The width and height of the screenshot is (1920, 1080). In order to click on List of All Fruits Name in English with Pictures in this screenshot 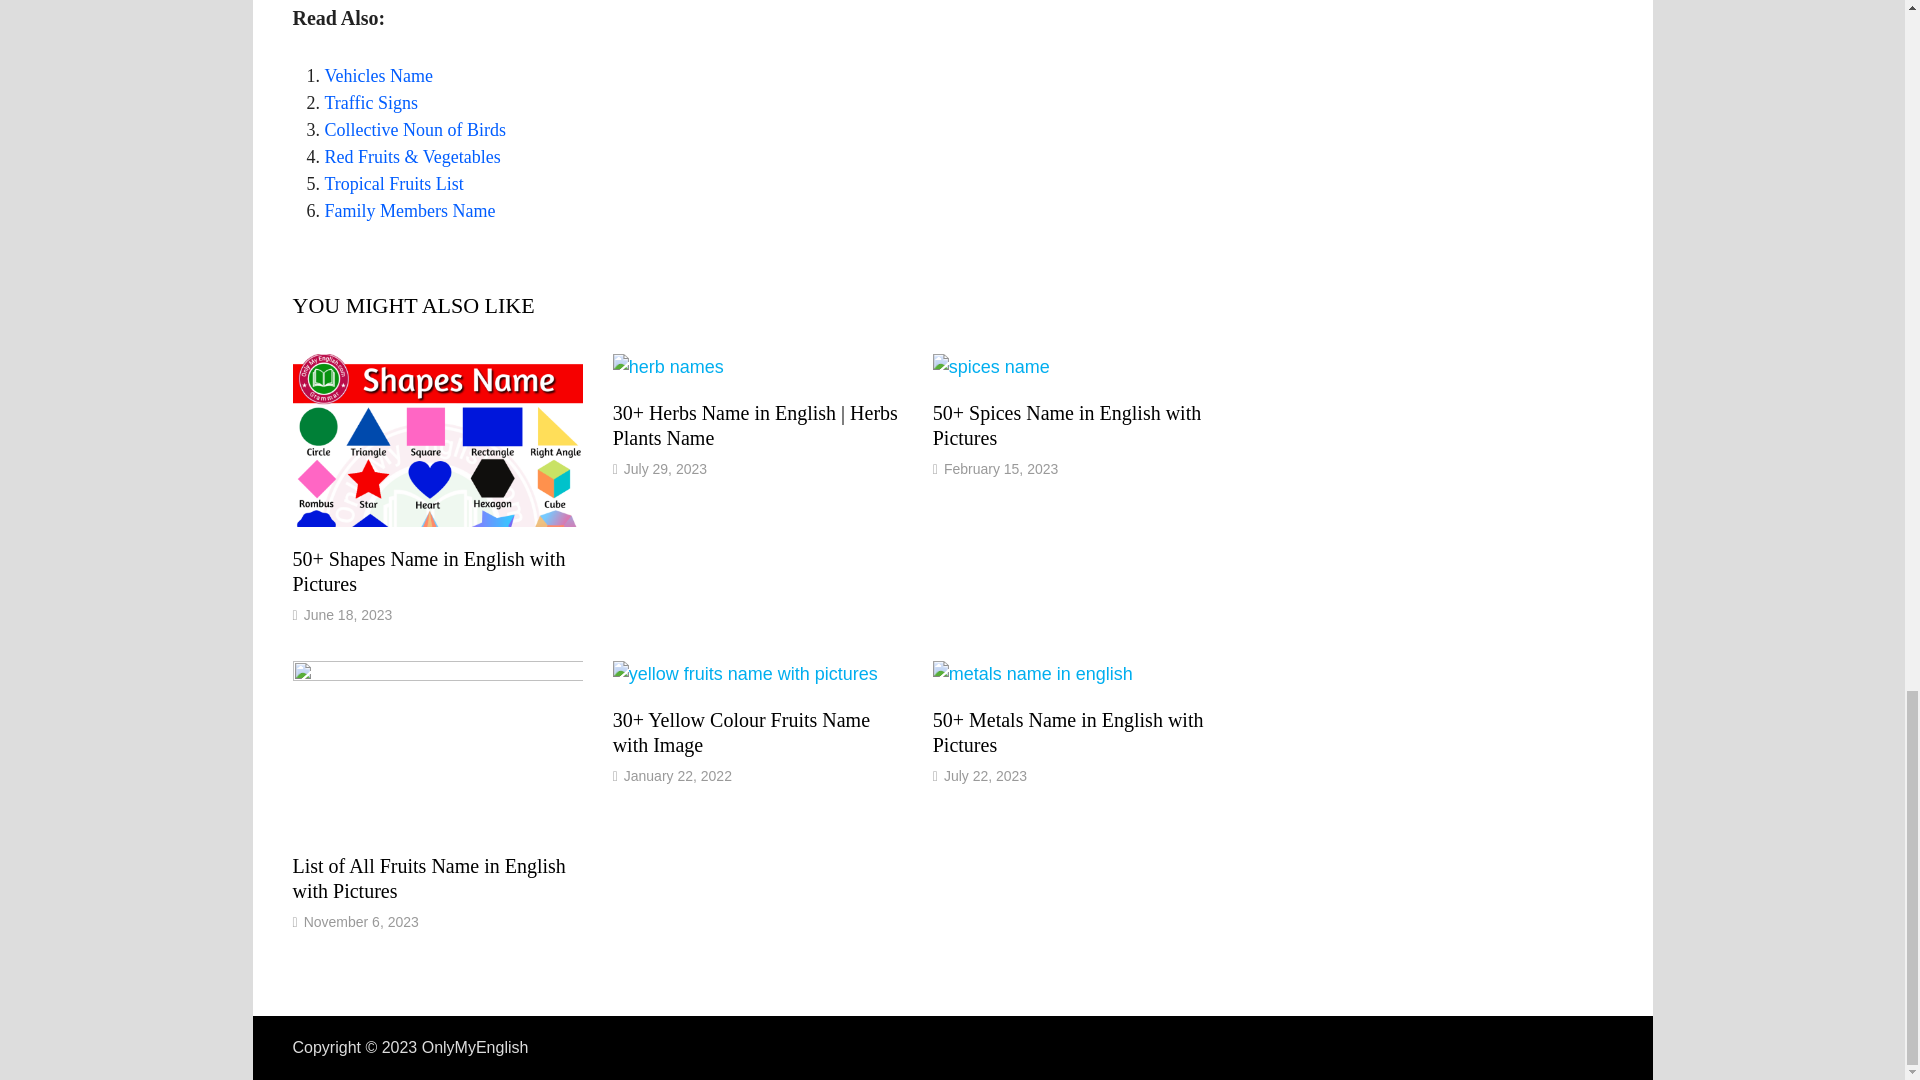, I will do `click(428, 878)`.